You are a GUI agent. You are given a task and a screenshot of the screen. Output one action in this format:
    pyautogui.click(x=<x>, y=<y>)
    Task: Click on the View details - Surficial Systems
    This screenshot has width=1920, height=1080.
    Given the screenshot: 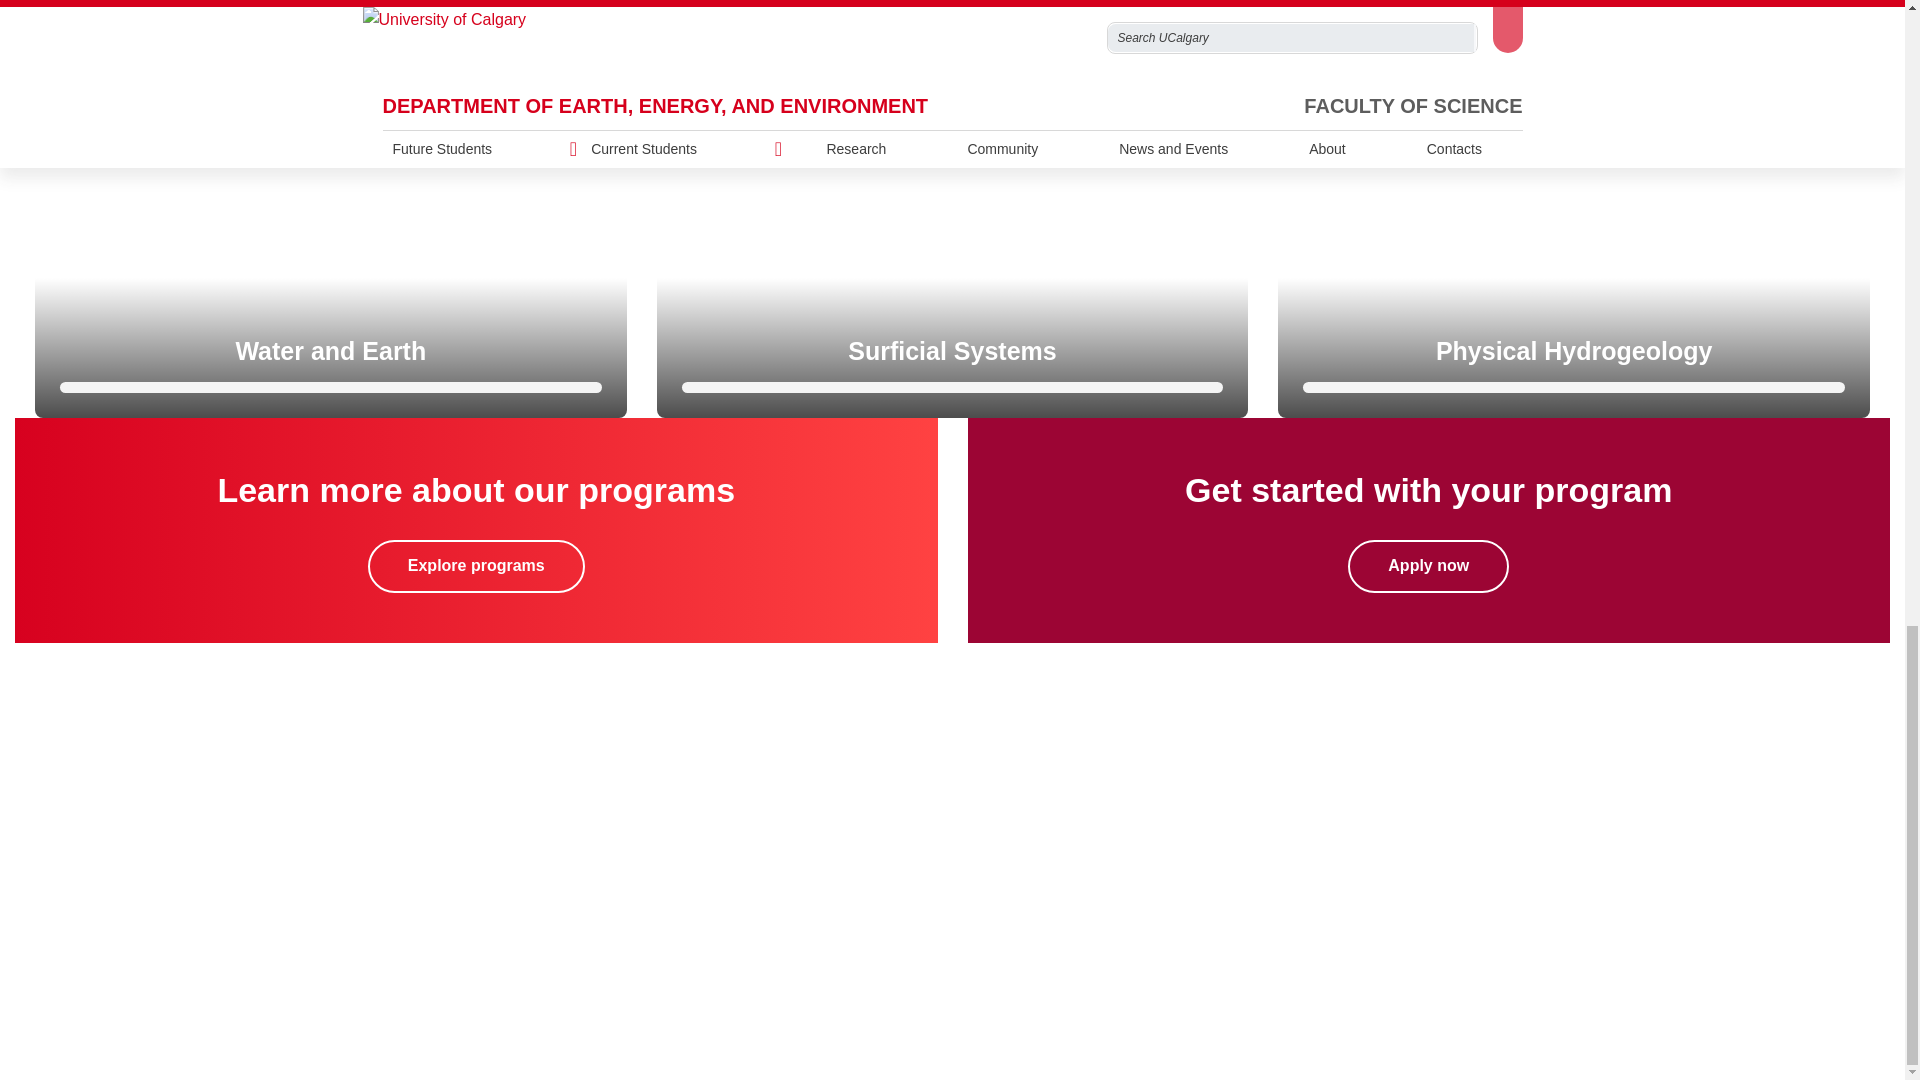 What is the action you would take?
    pyautogui.click(x=952, y=227)
    